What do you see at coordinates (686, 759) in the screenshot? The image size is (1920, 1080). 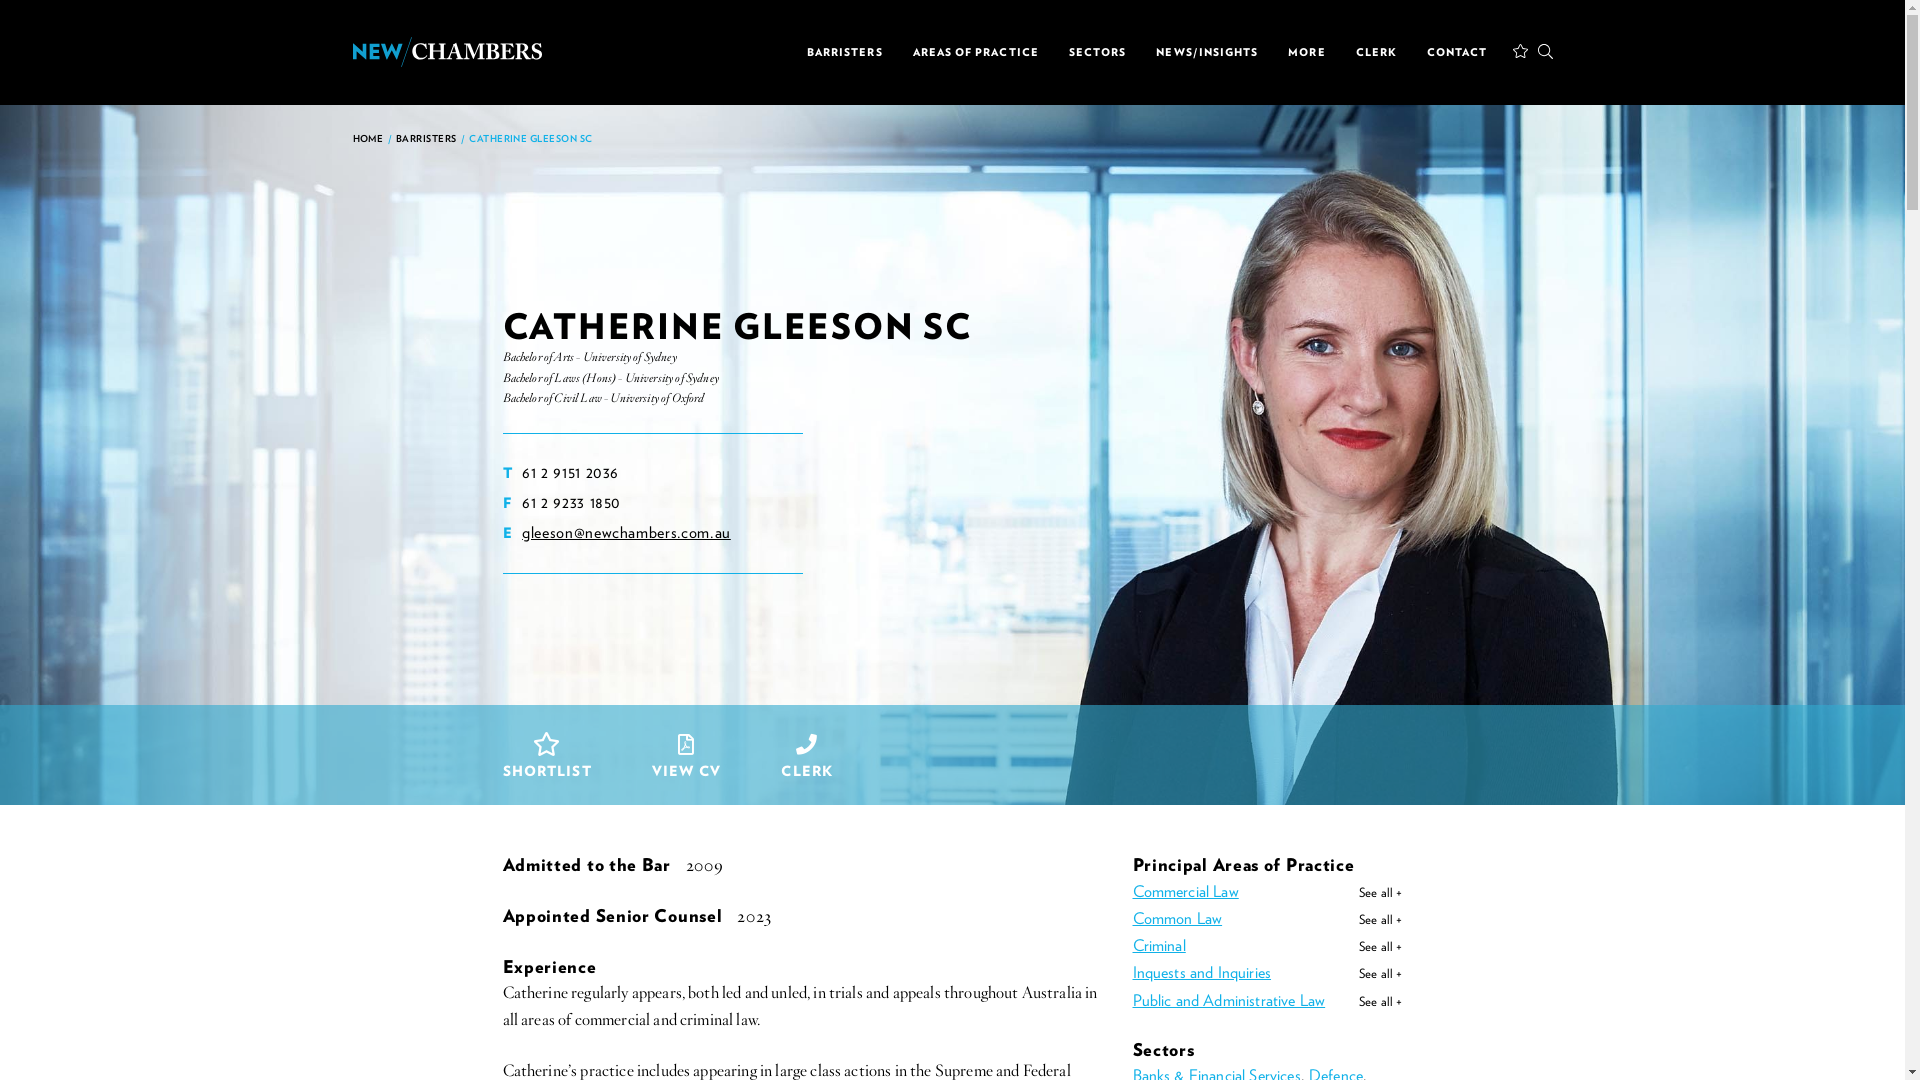 I see `VIEW CV` at bounding box center [686, 759].